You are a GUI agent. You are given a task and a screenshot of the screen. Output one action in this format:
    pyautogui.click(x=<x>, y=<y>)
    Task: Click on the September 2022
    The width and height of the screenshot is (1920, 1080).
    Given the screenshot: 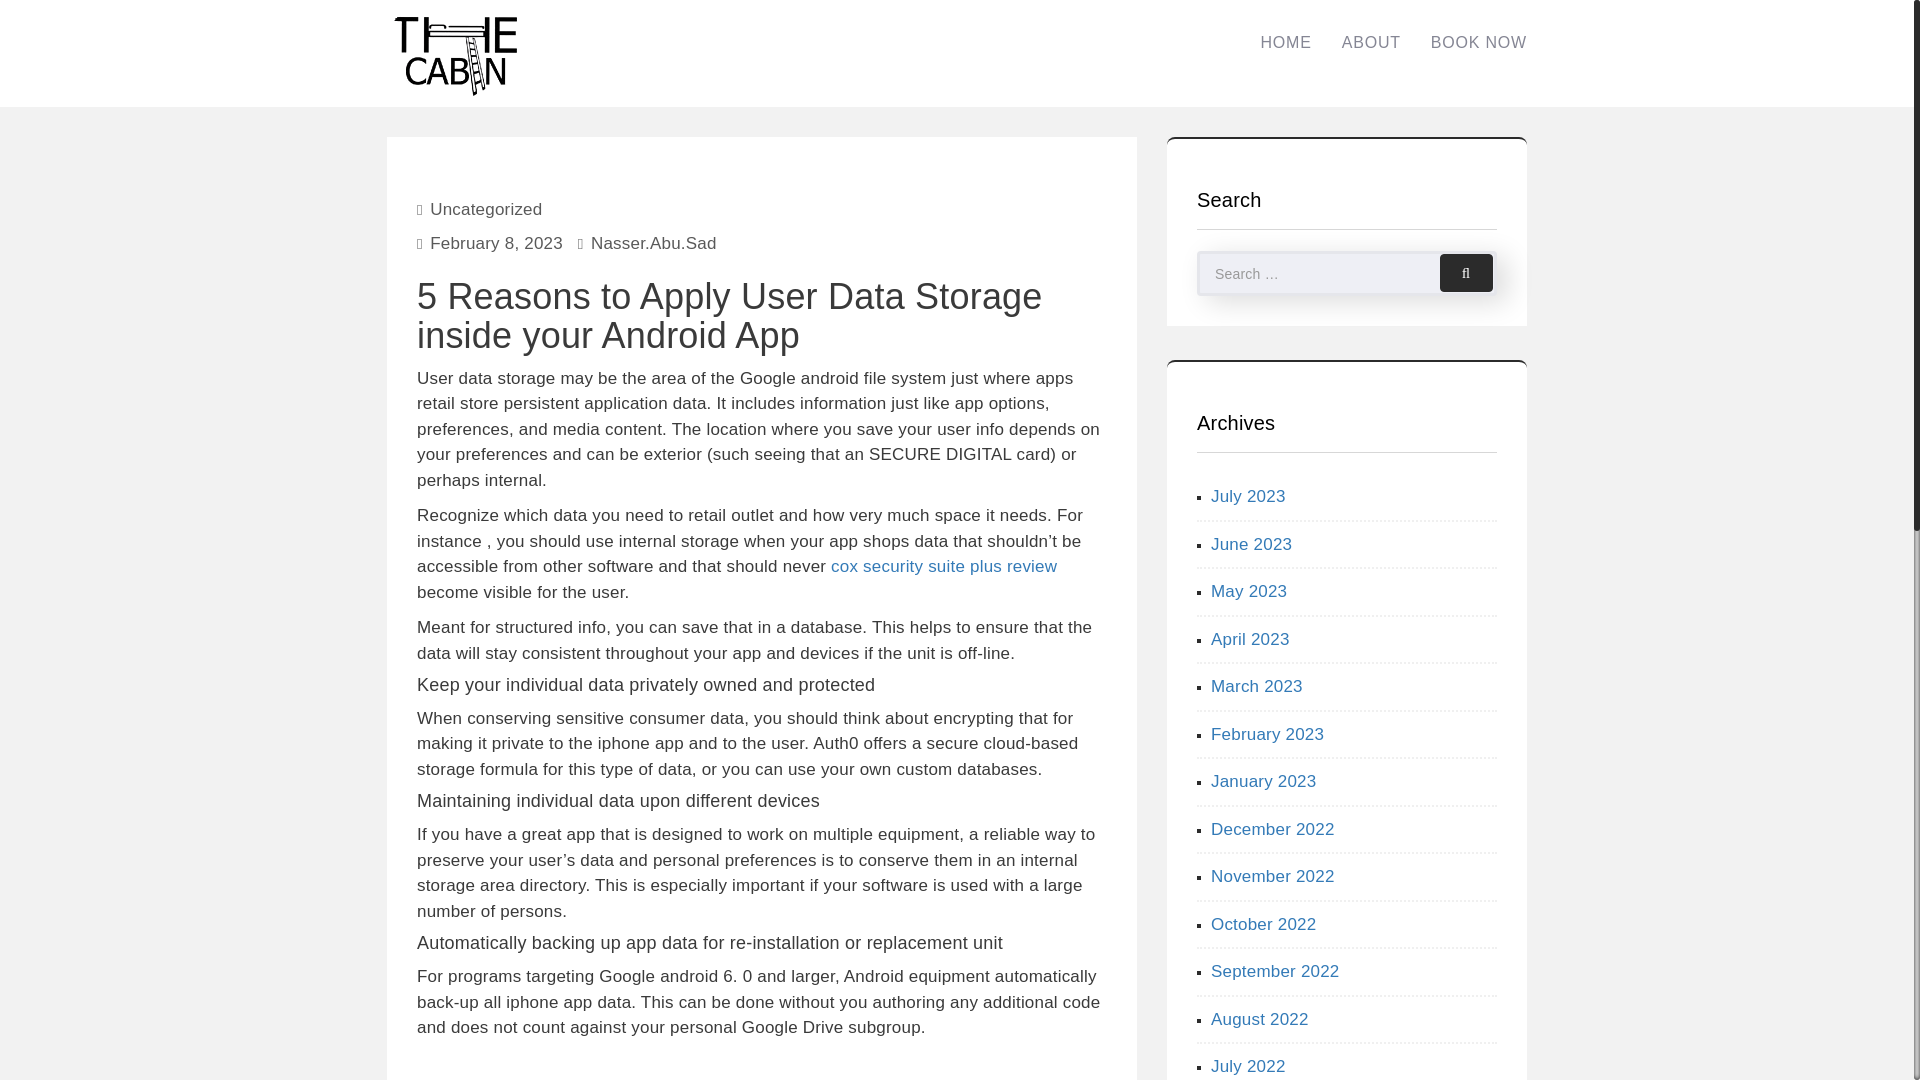 What is the action you would take?
    pyautogui.click(x=1276, y=971)
    